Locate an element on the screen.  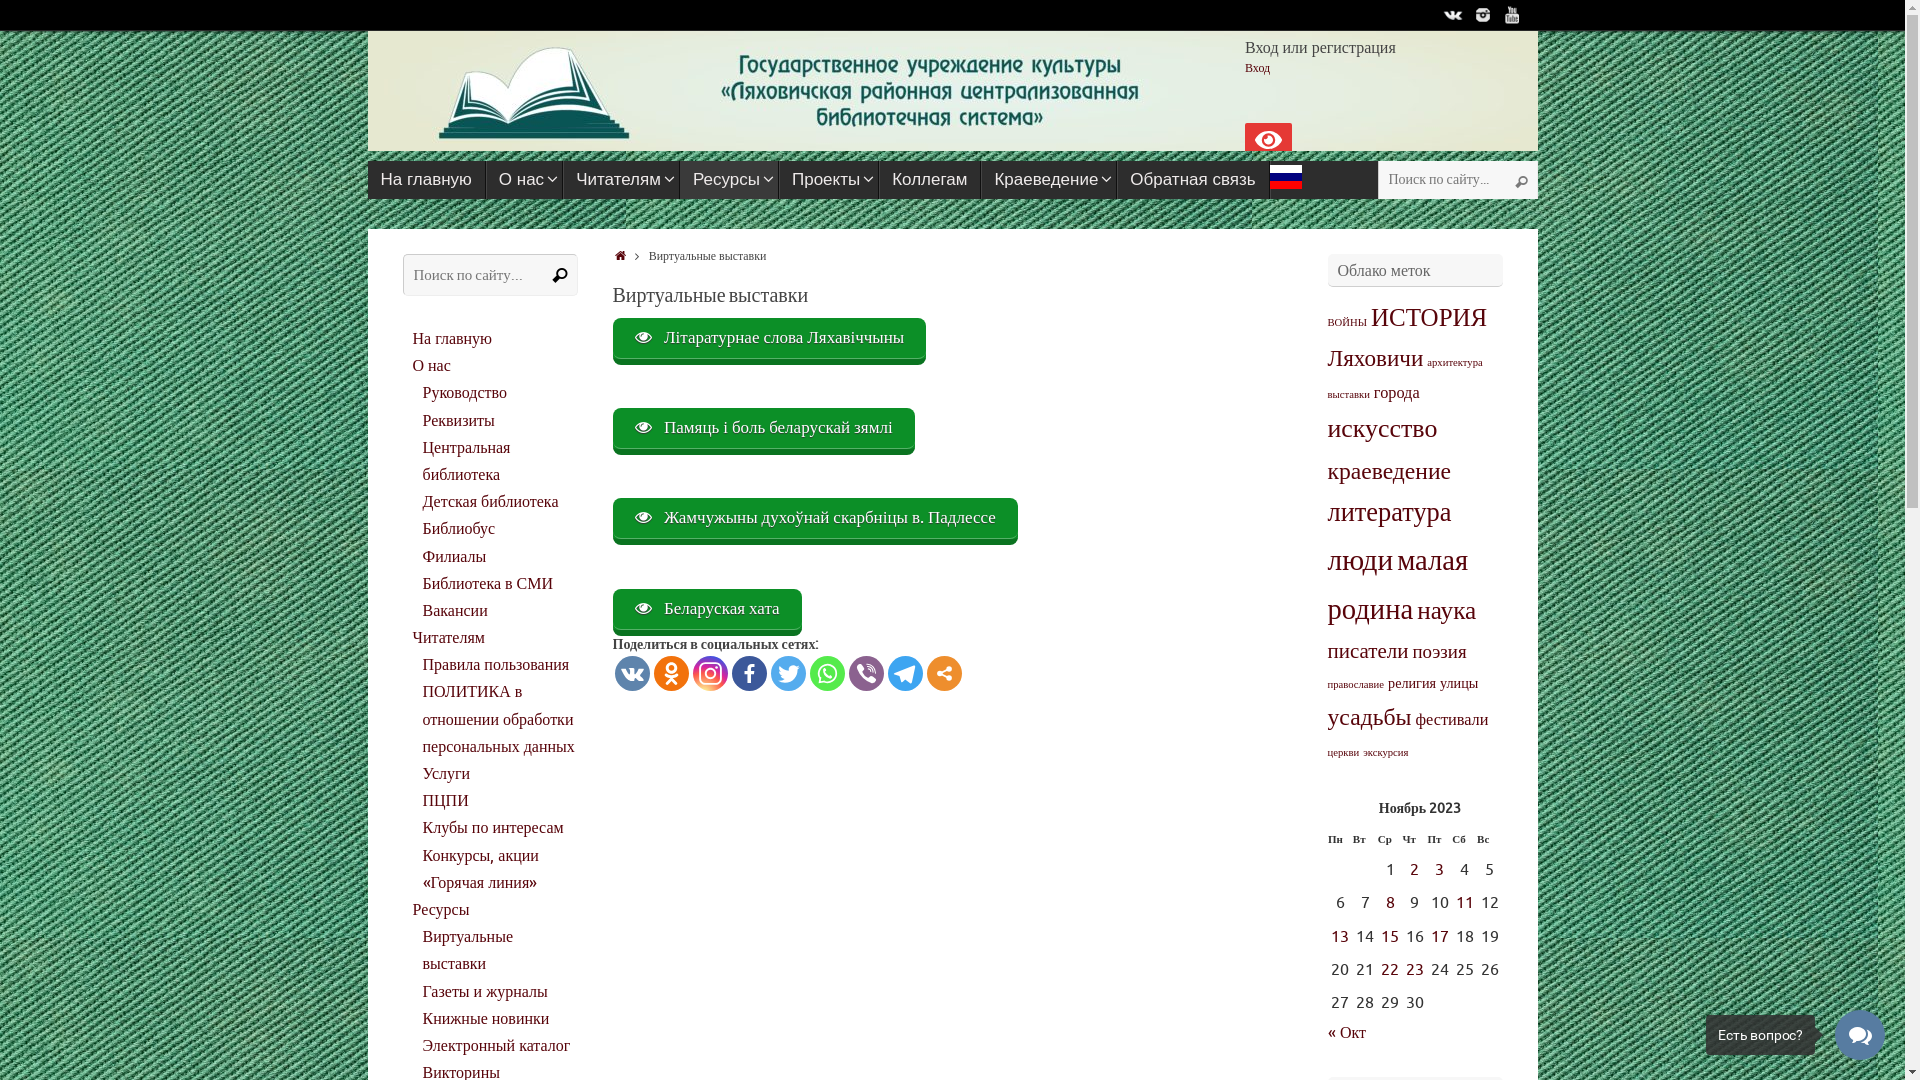
8 is located at coordinates (1390, 903).